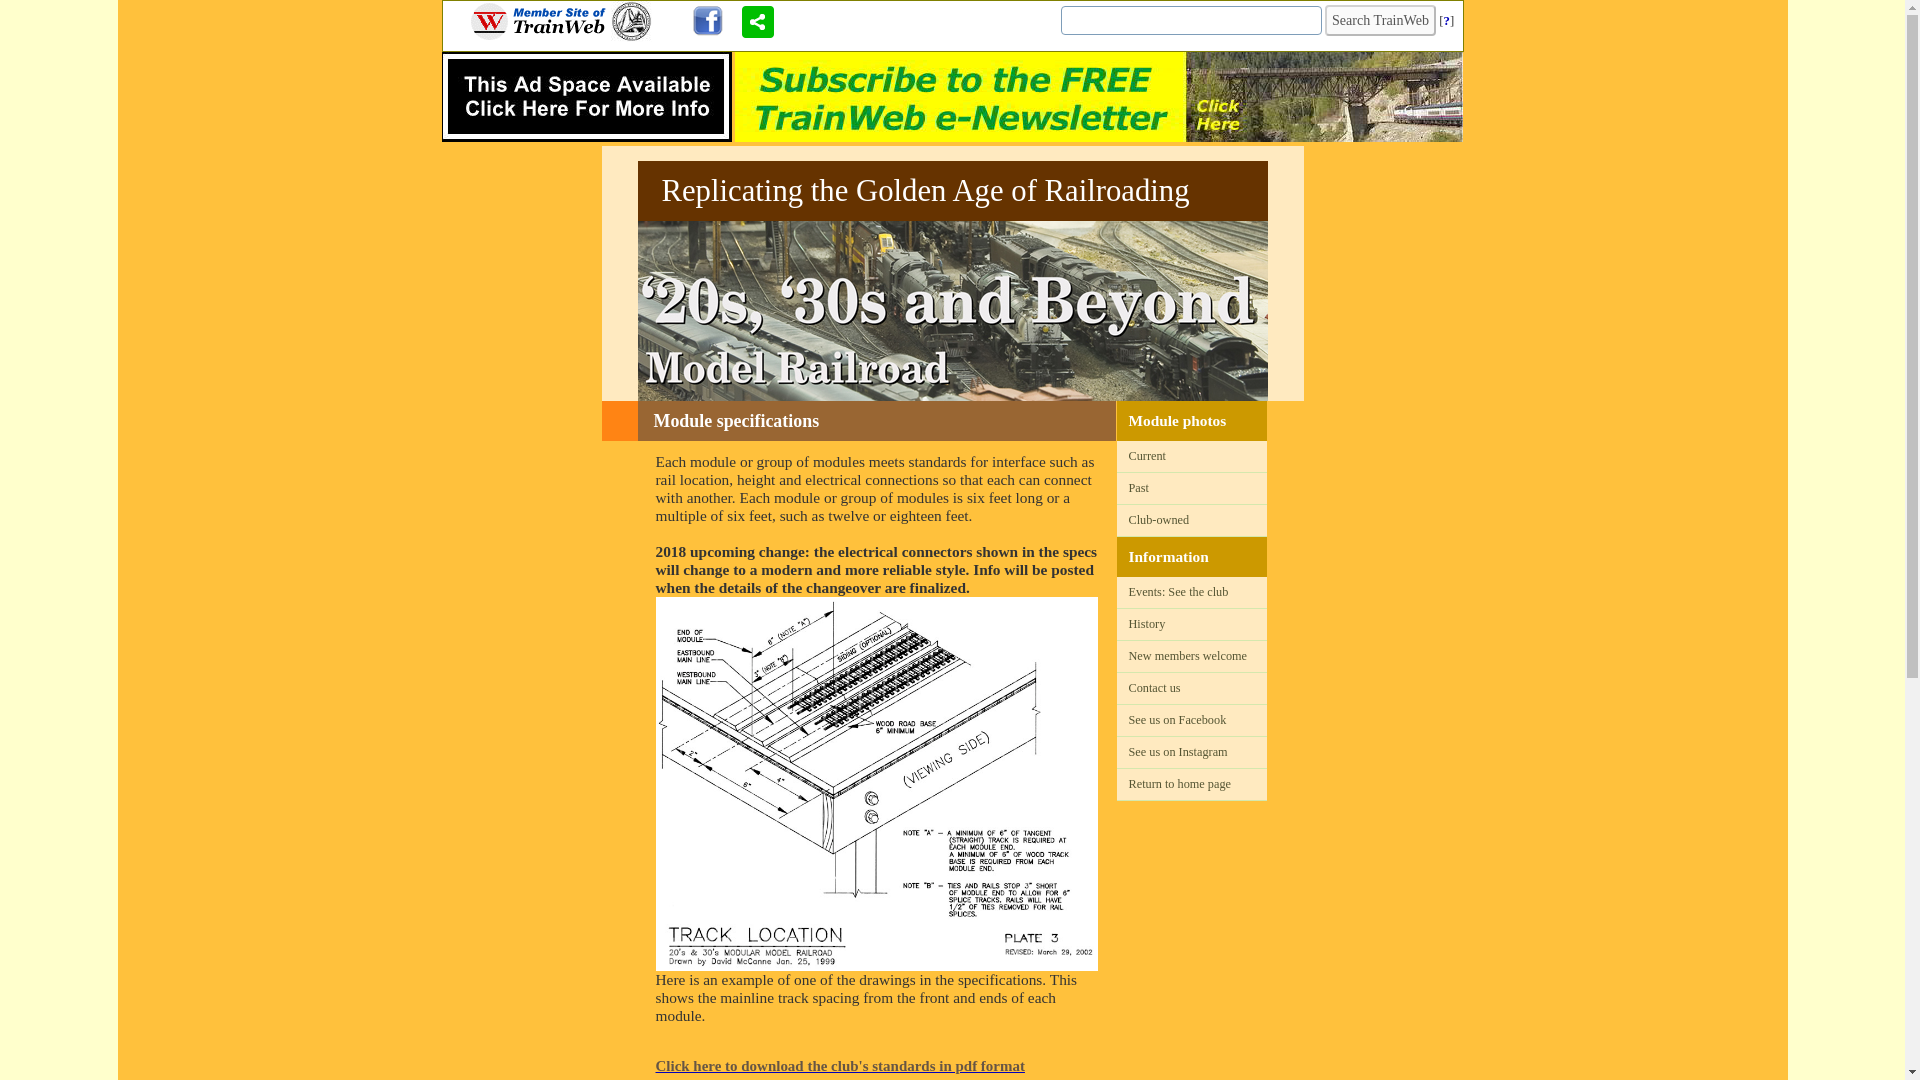  What do you see at coordinates (1190, 624) in the screenshot?
I see `History` at bounding box center [1190, 624].